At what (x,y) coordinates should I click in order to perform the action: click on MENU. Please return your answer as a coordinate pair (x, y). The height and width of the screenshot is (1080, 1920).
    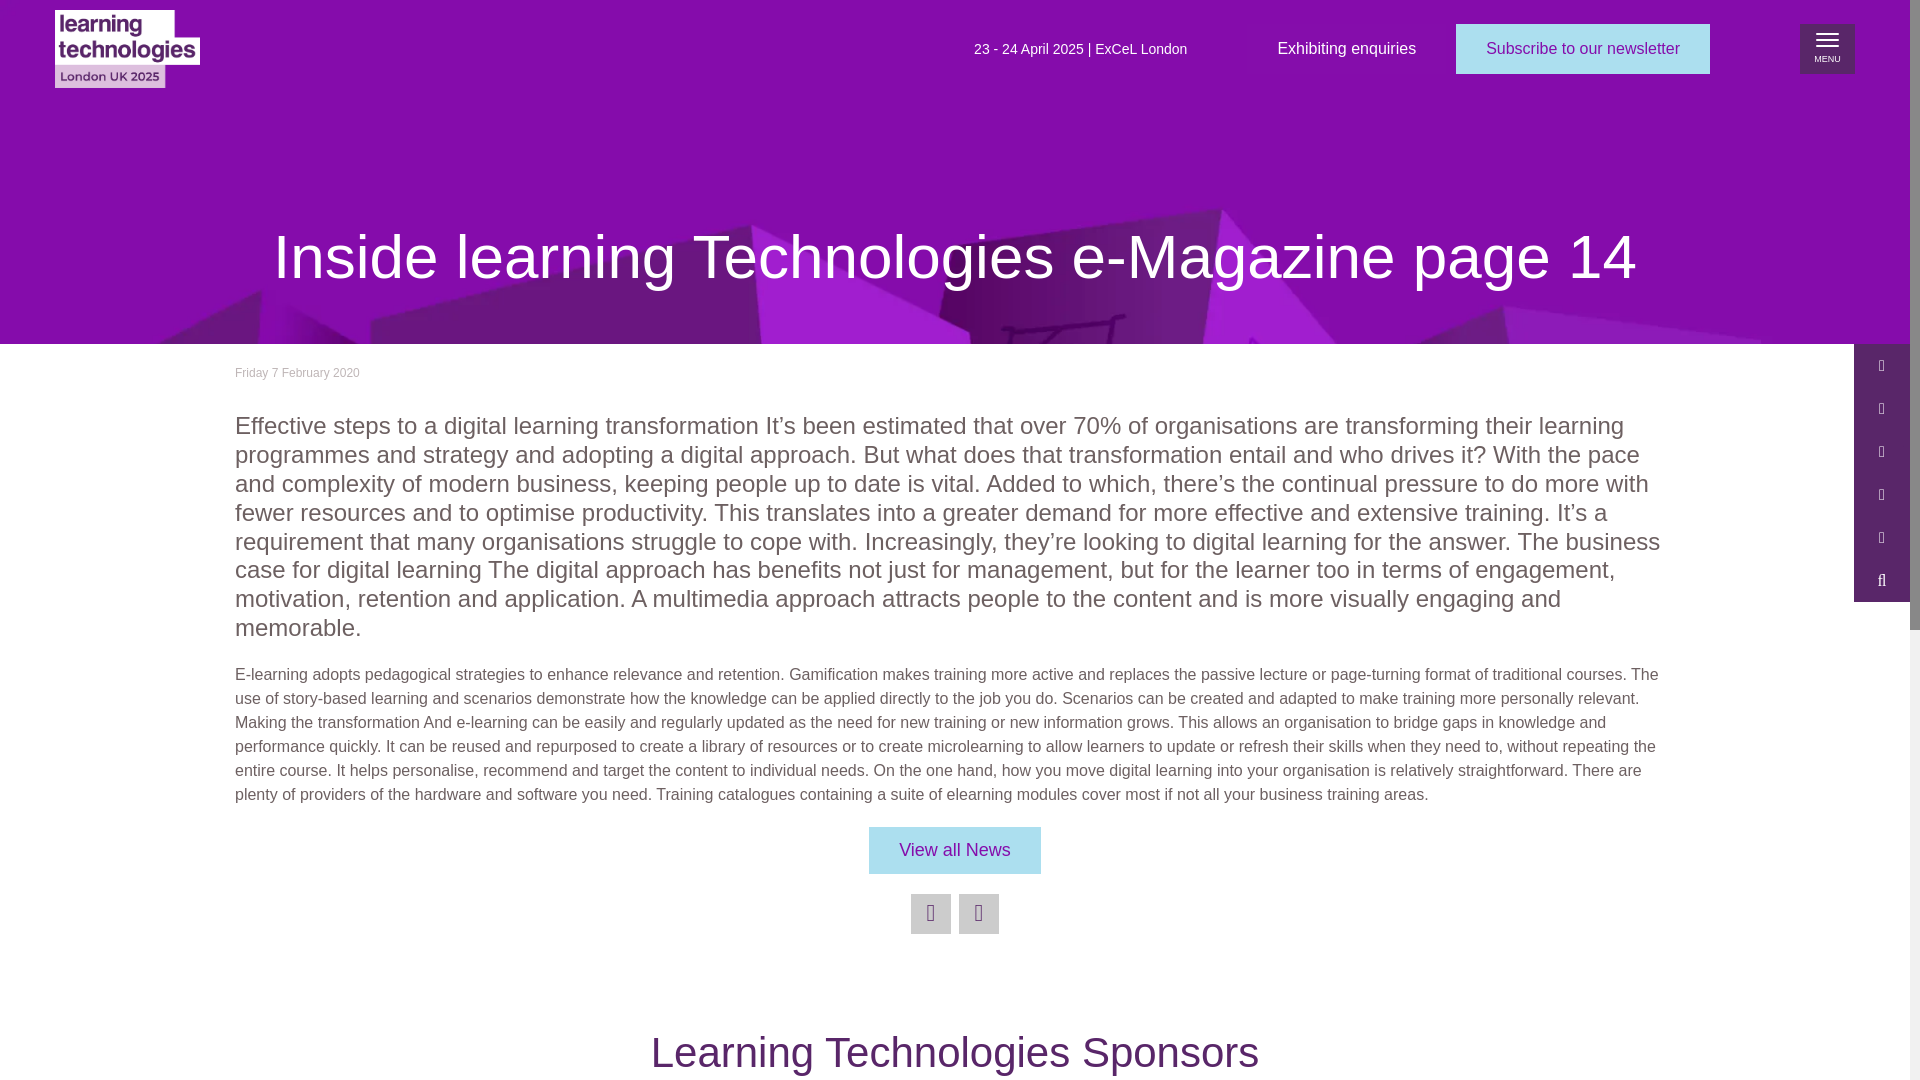
    Looking at the image, I should click on (1827, 48).